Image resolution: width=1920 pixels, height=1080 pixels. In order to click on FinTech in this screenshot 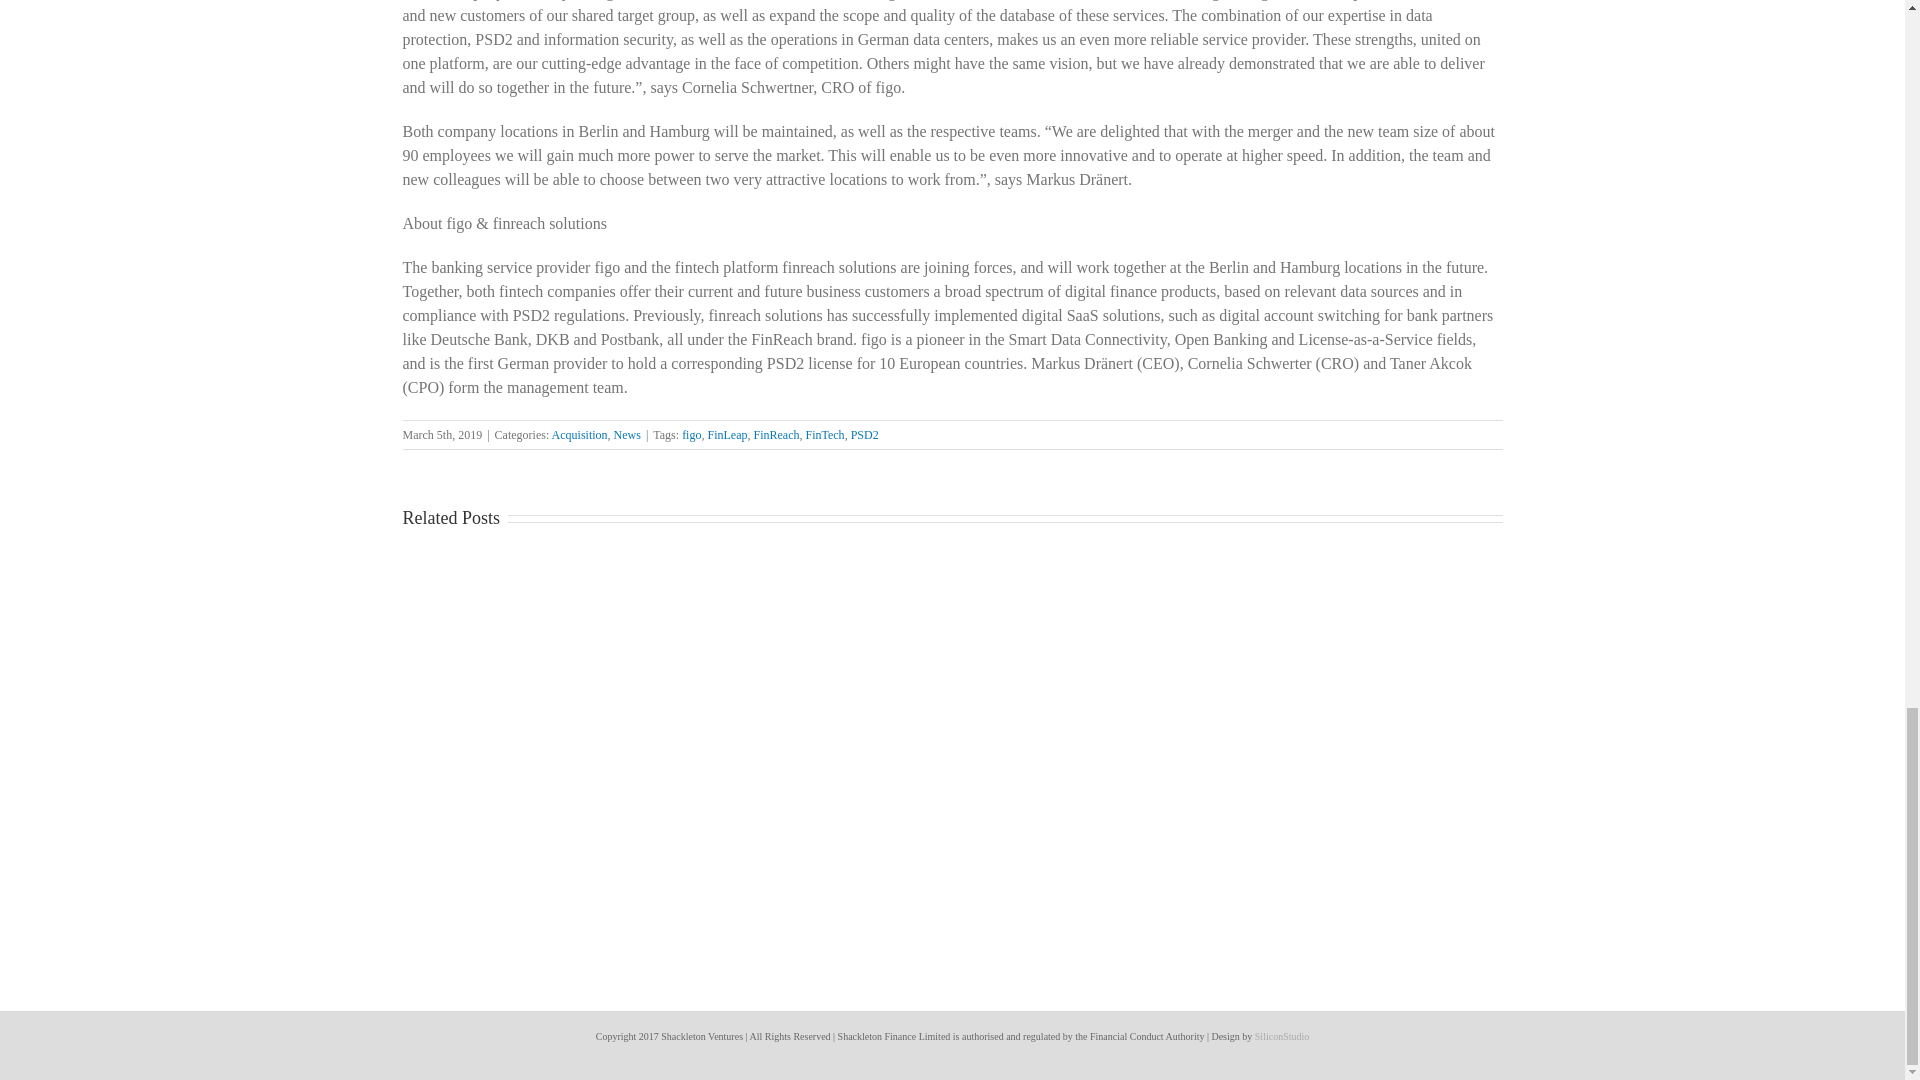, I will do `click(824, 434)`.